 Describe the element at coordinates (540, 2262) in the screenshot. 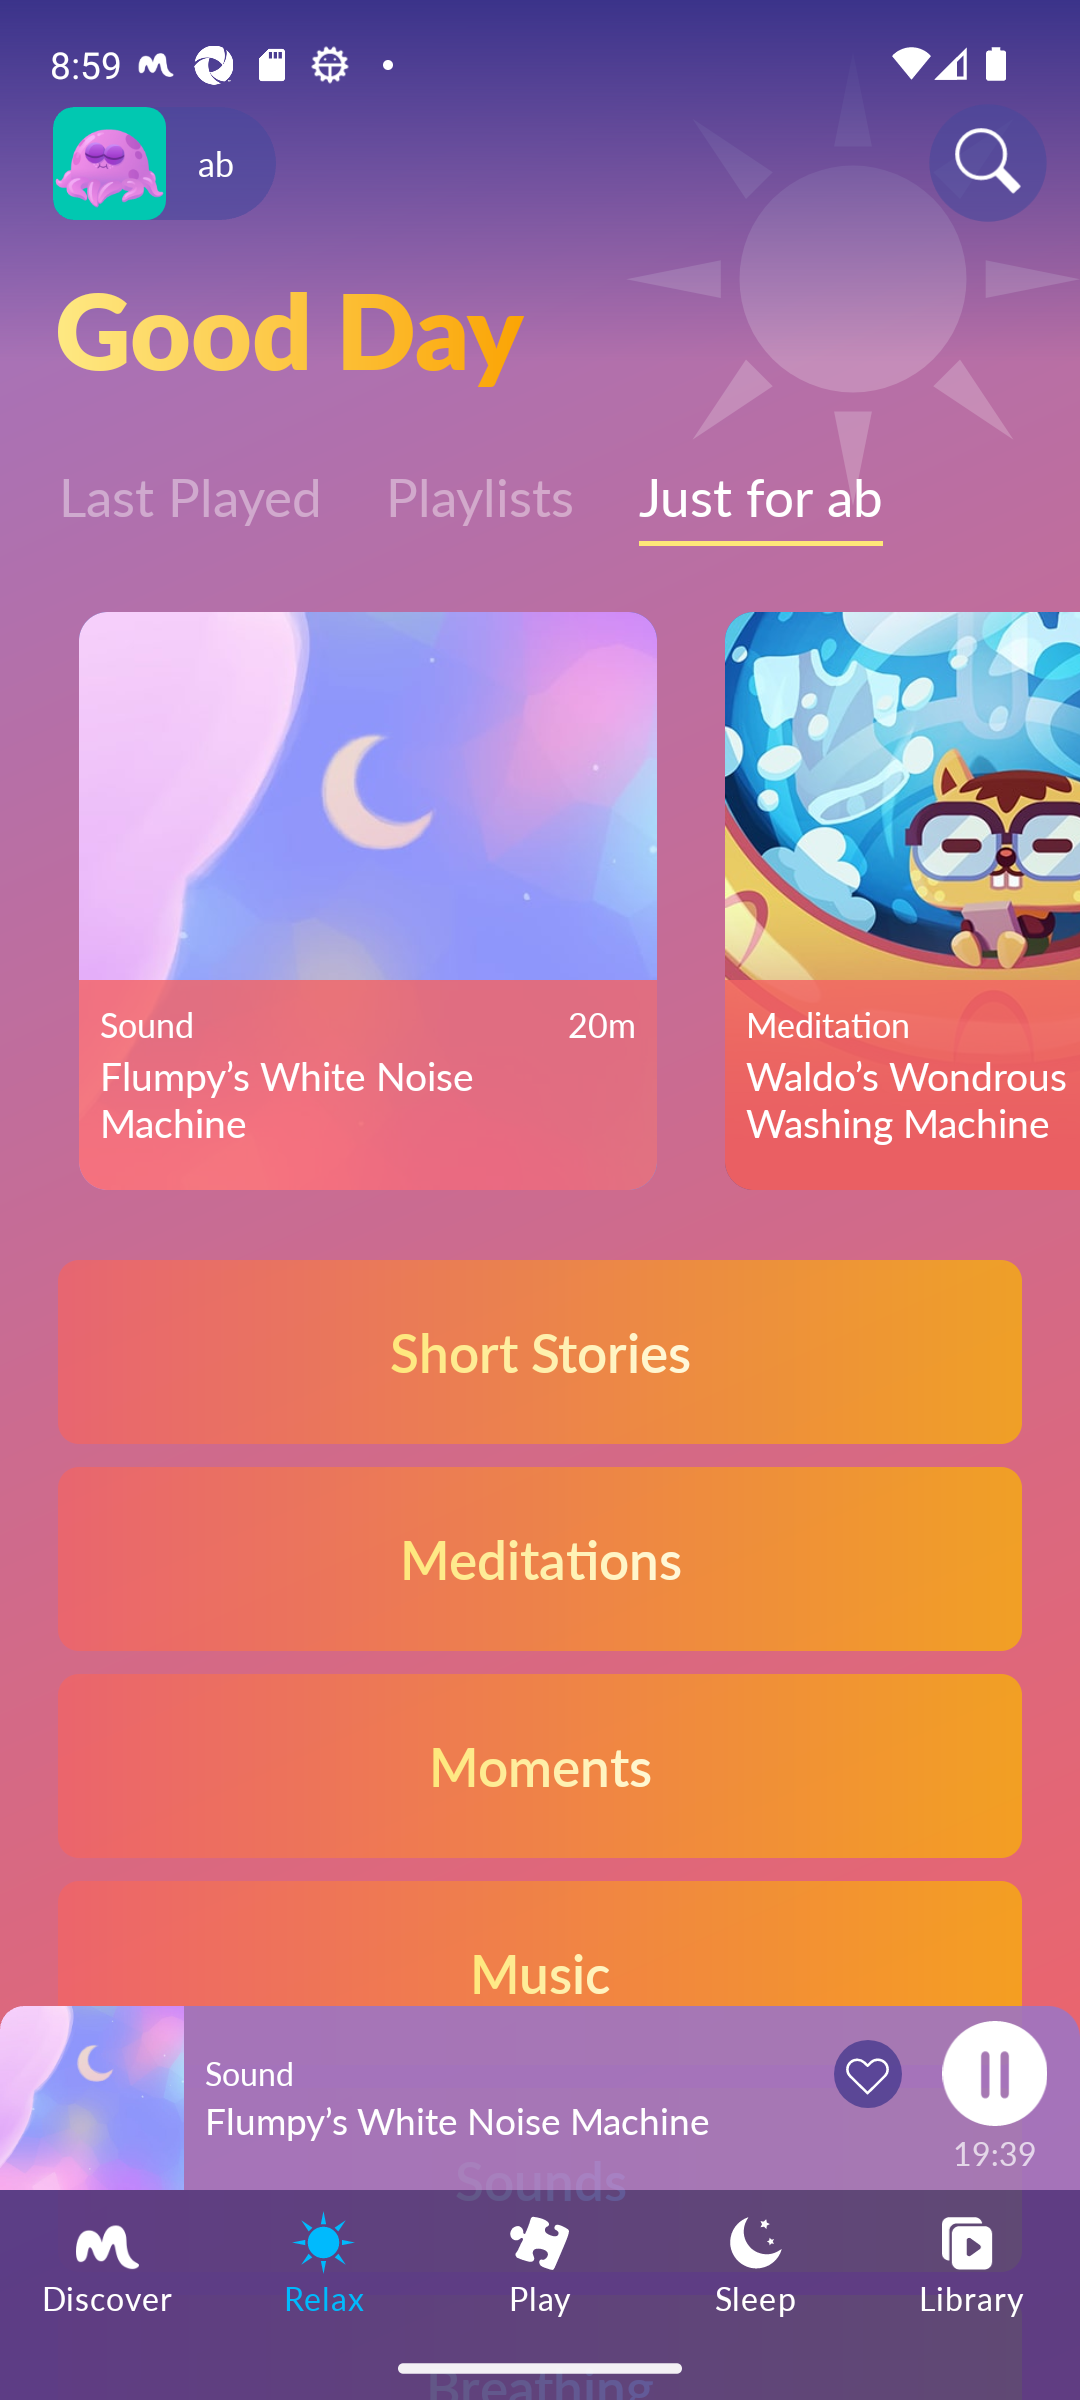

I see `Play` at that location.